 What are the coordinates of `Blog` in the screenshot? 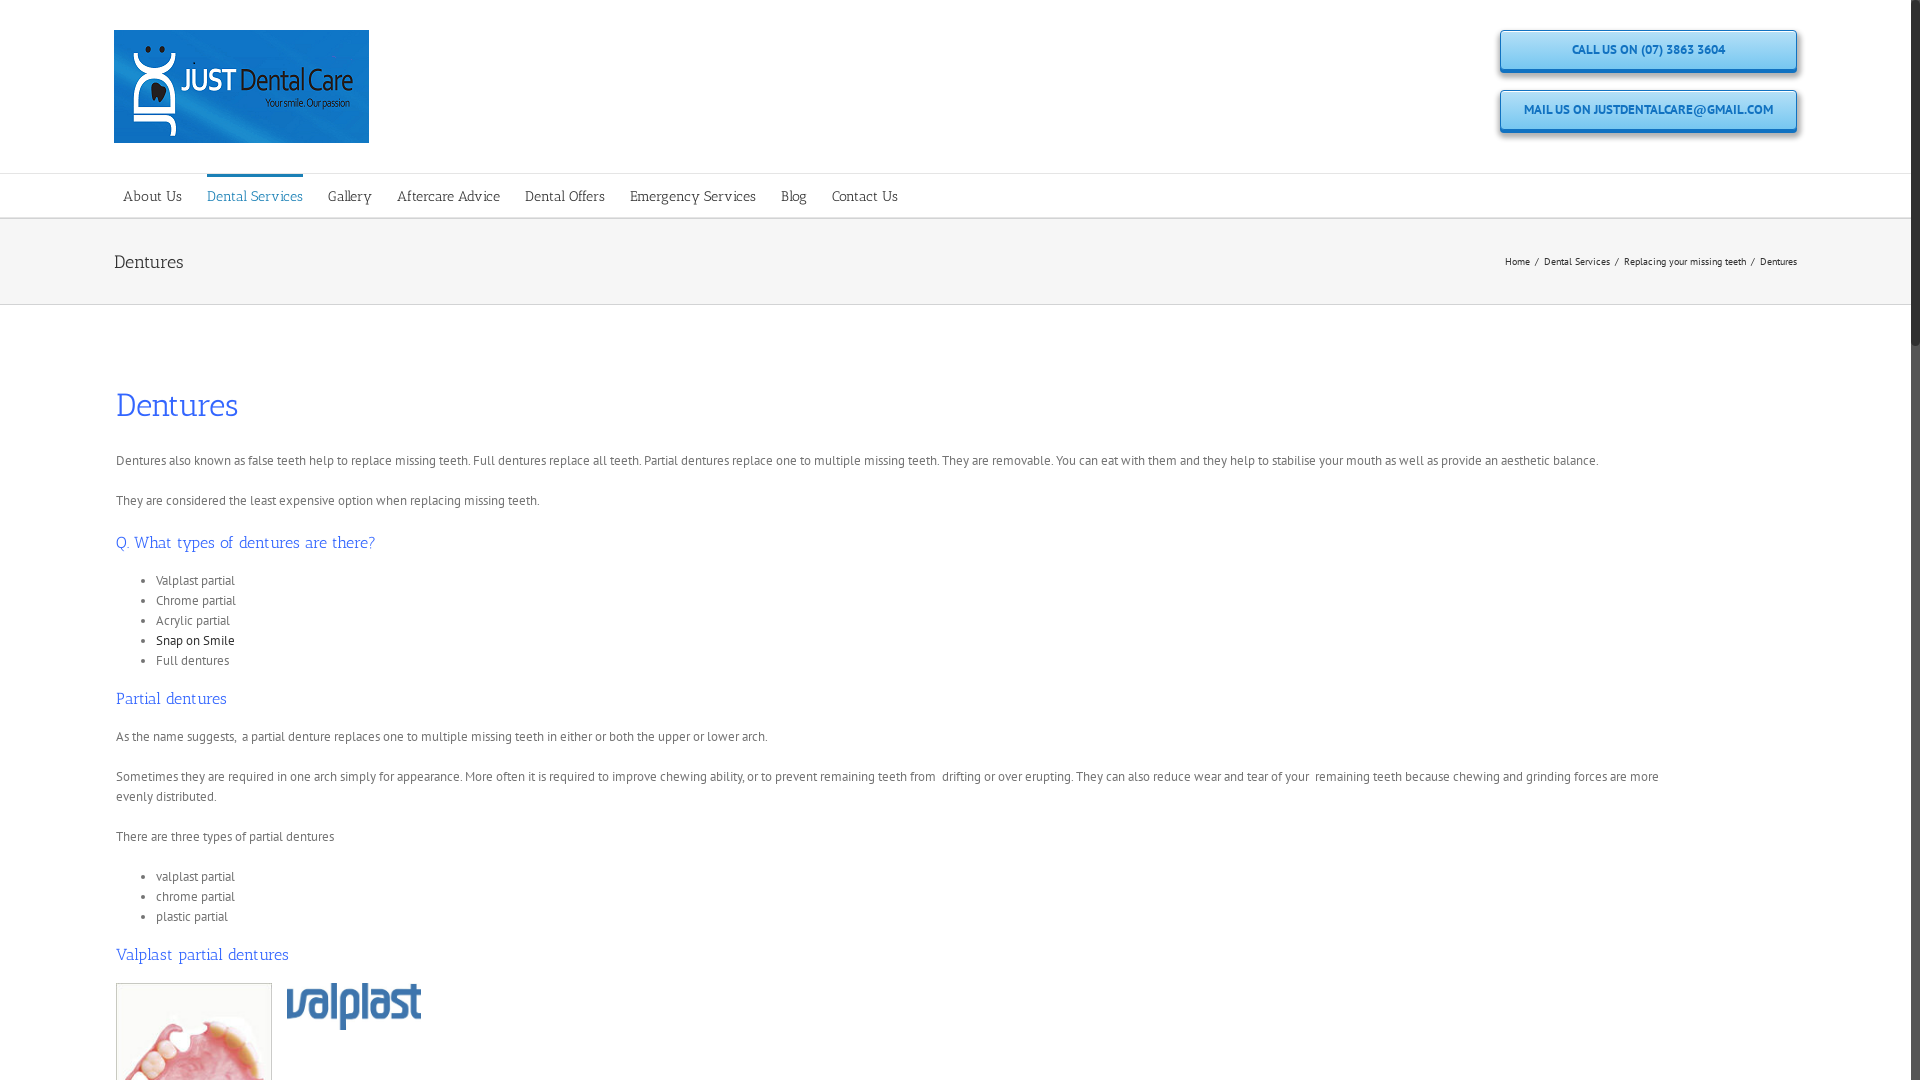 It's located at (794, 196).